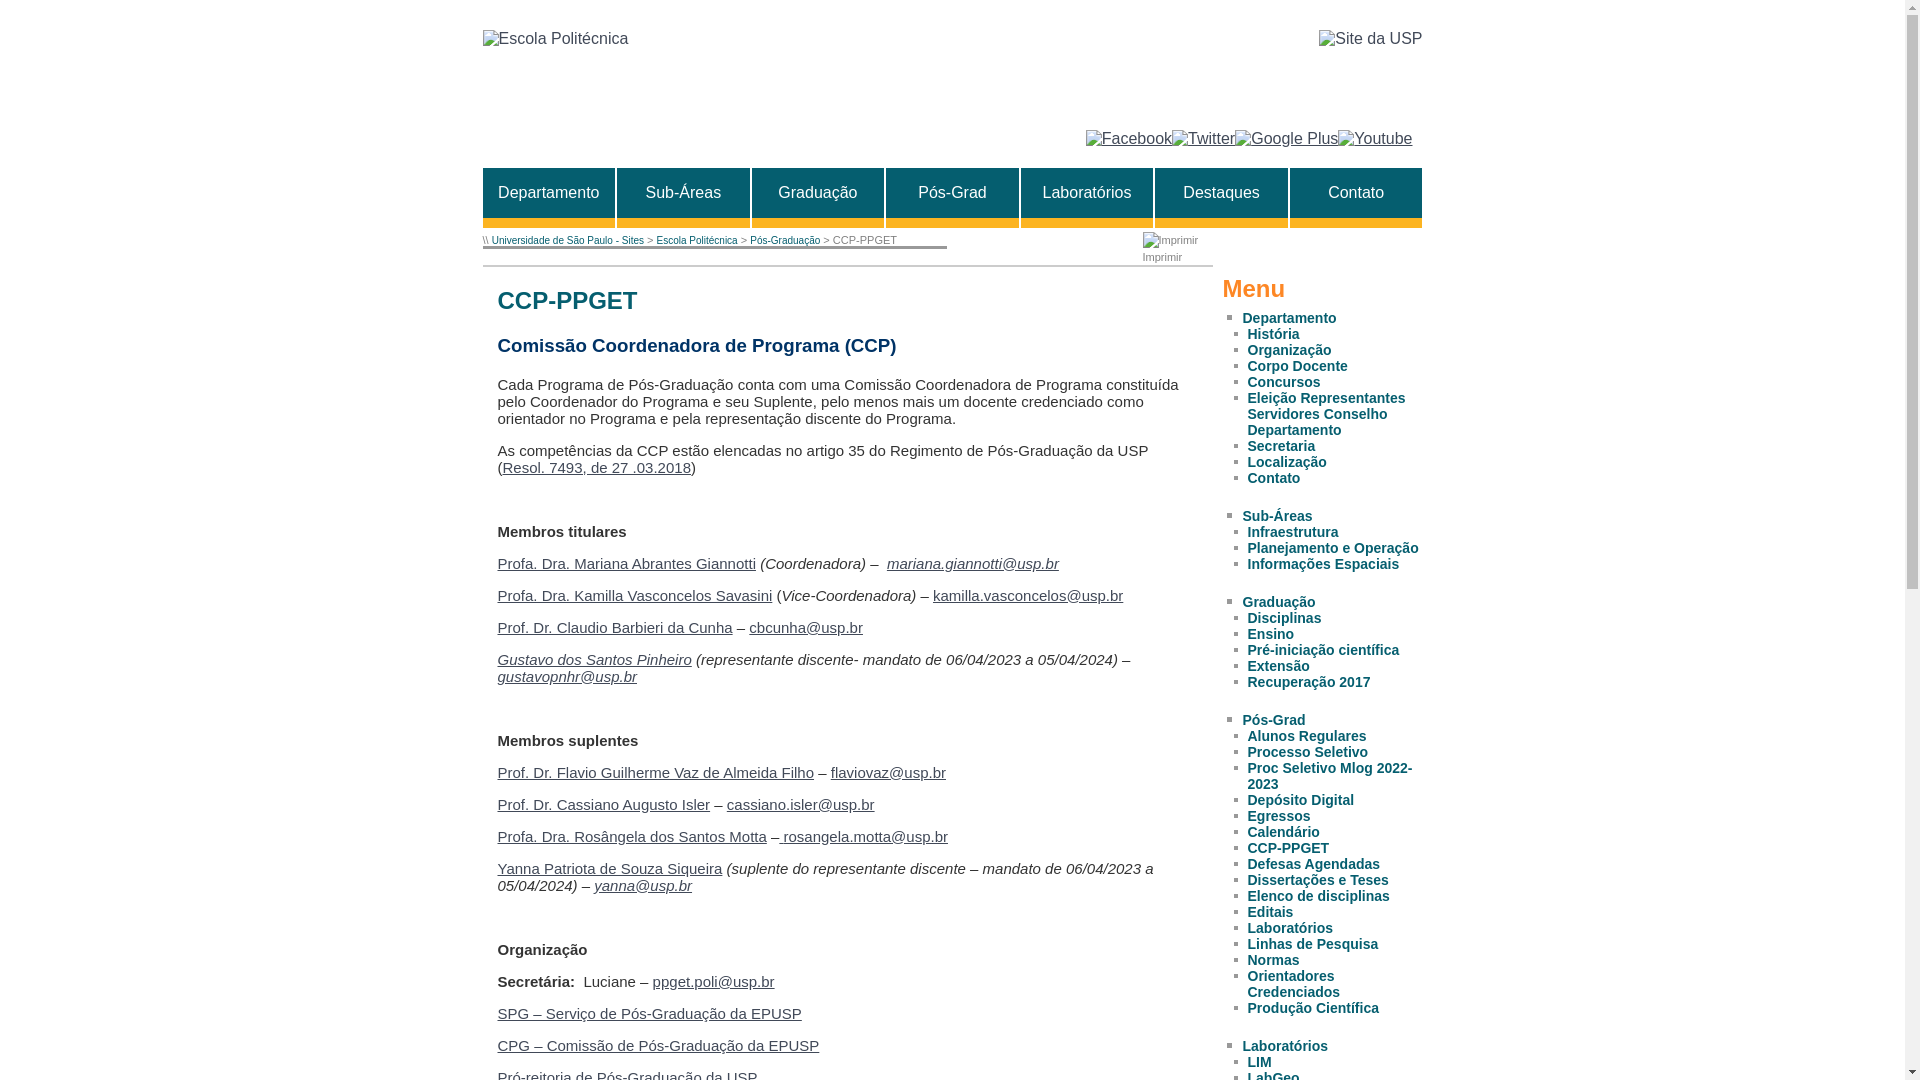 The image size is (1920, 1080). What do you see at coordinates (1272, 634) in the screenshot?
I see `Ensino` at bounding box center [1272, 634].